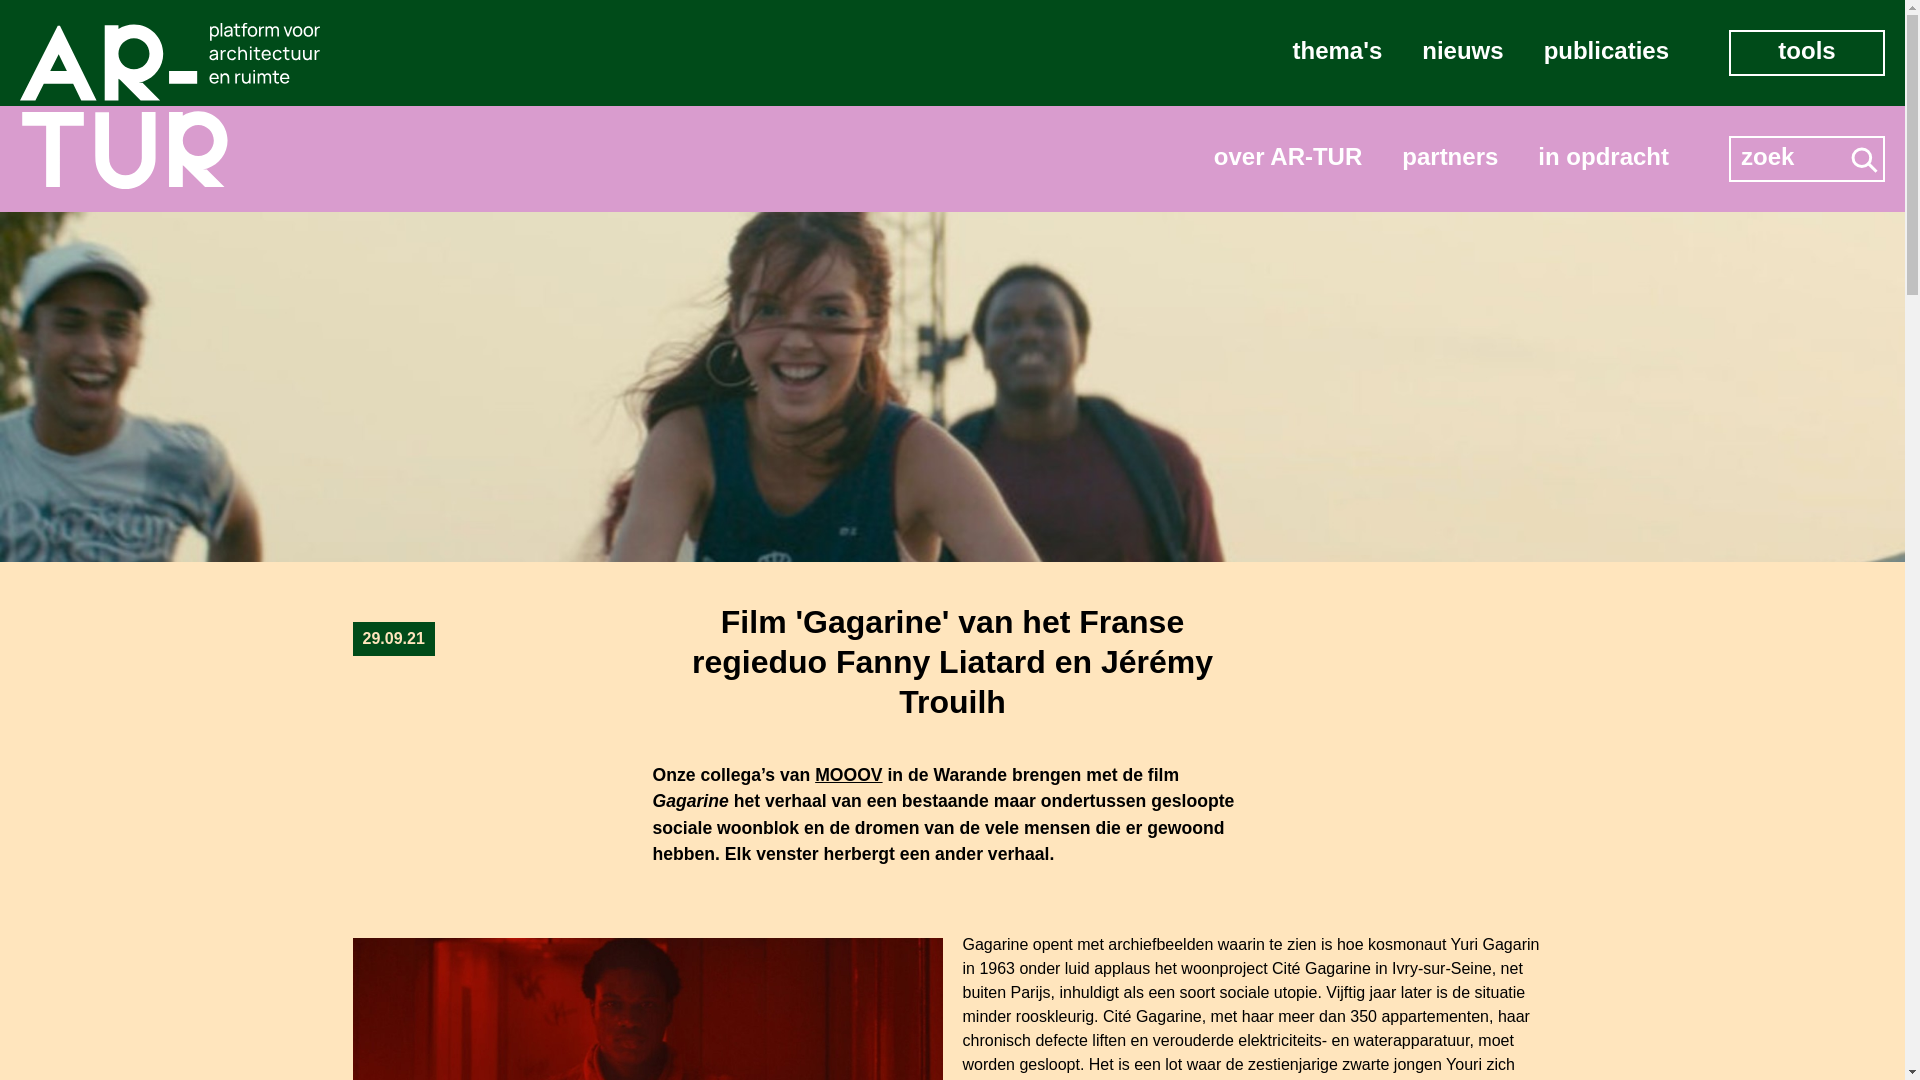  I want to click on over AR-TUR, so click(1288, 159).